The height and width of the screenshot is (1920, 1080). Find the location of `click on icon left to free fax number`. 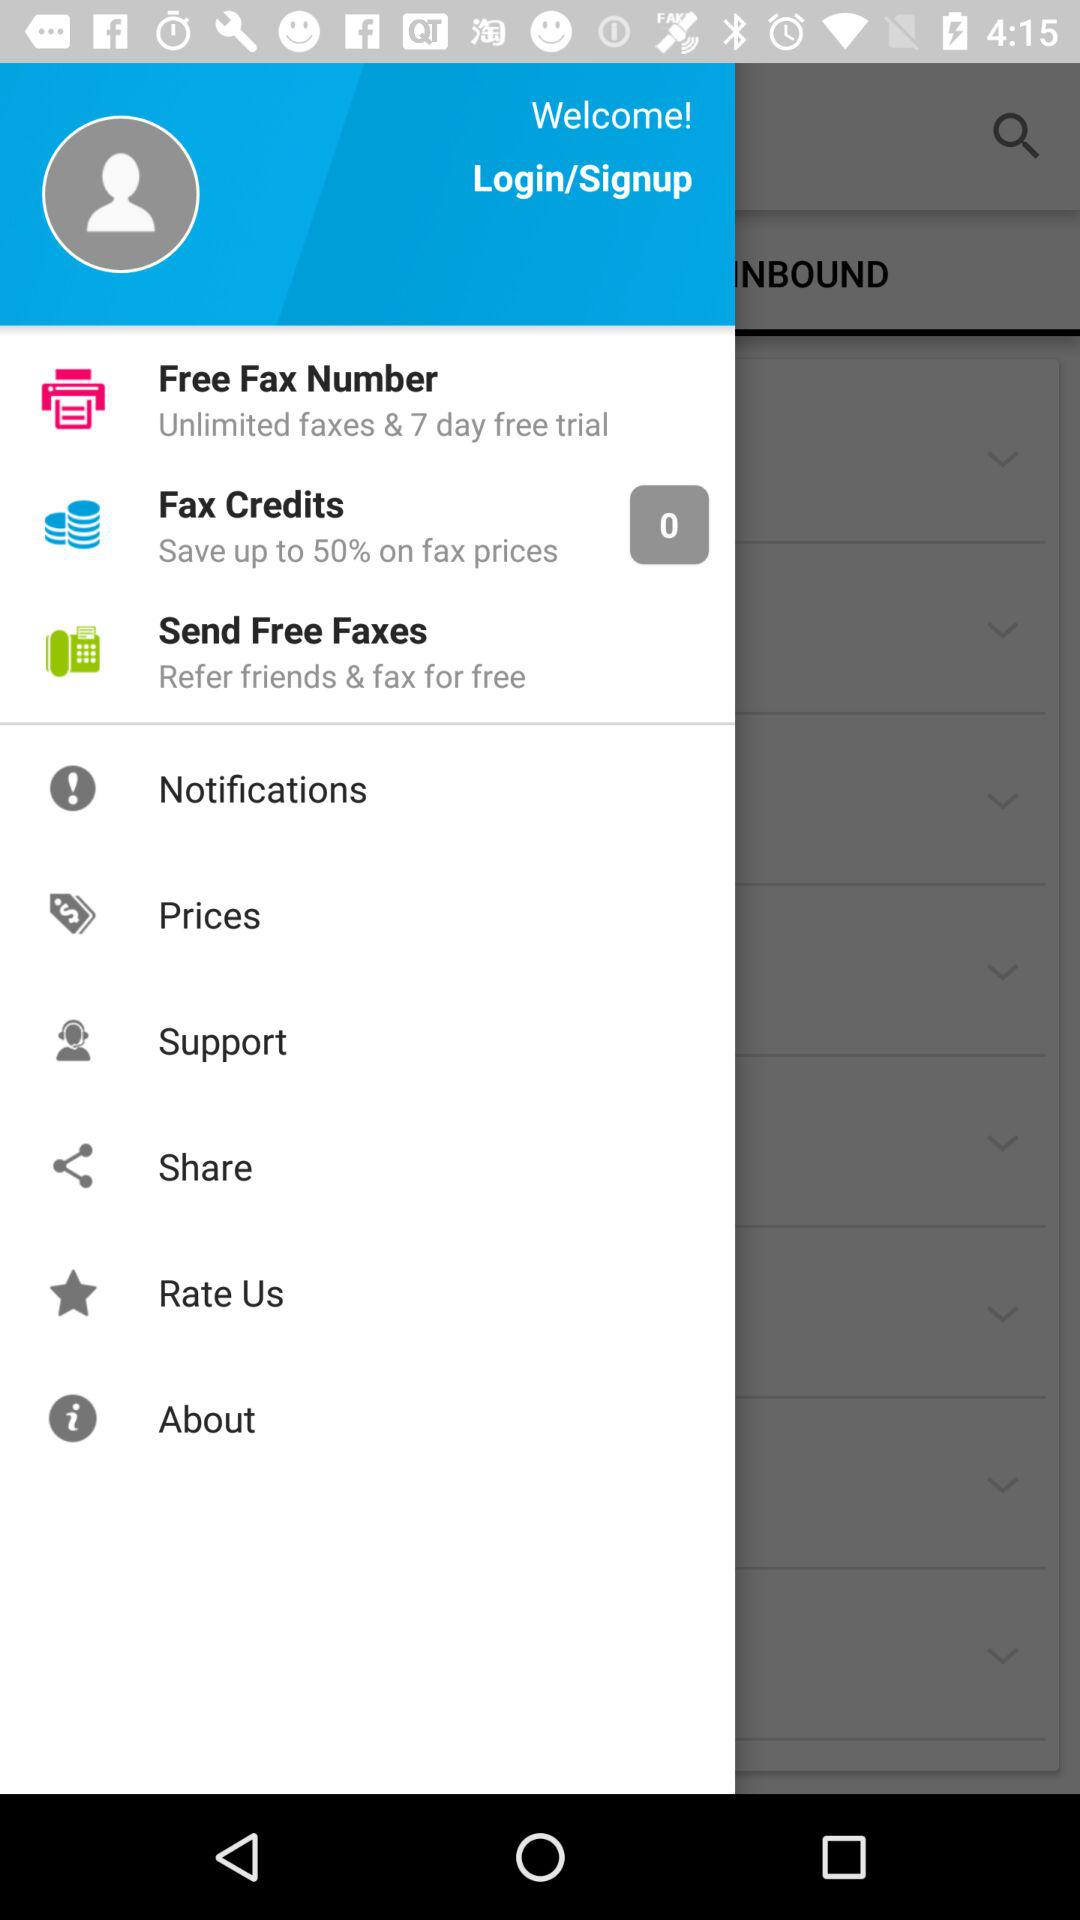

click on icon left to free fax number is located at coordinates (72, 399).